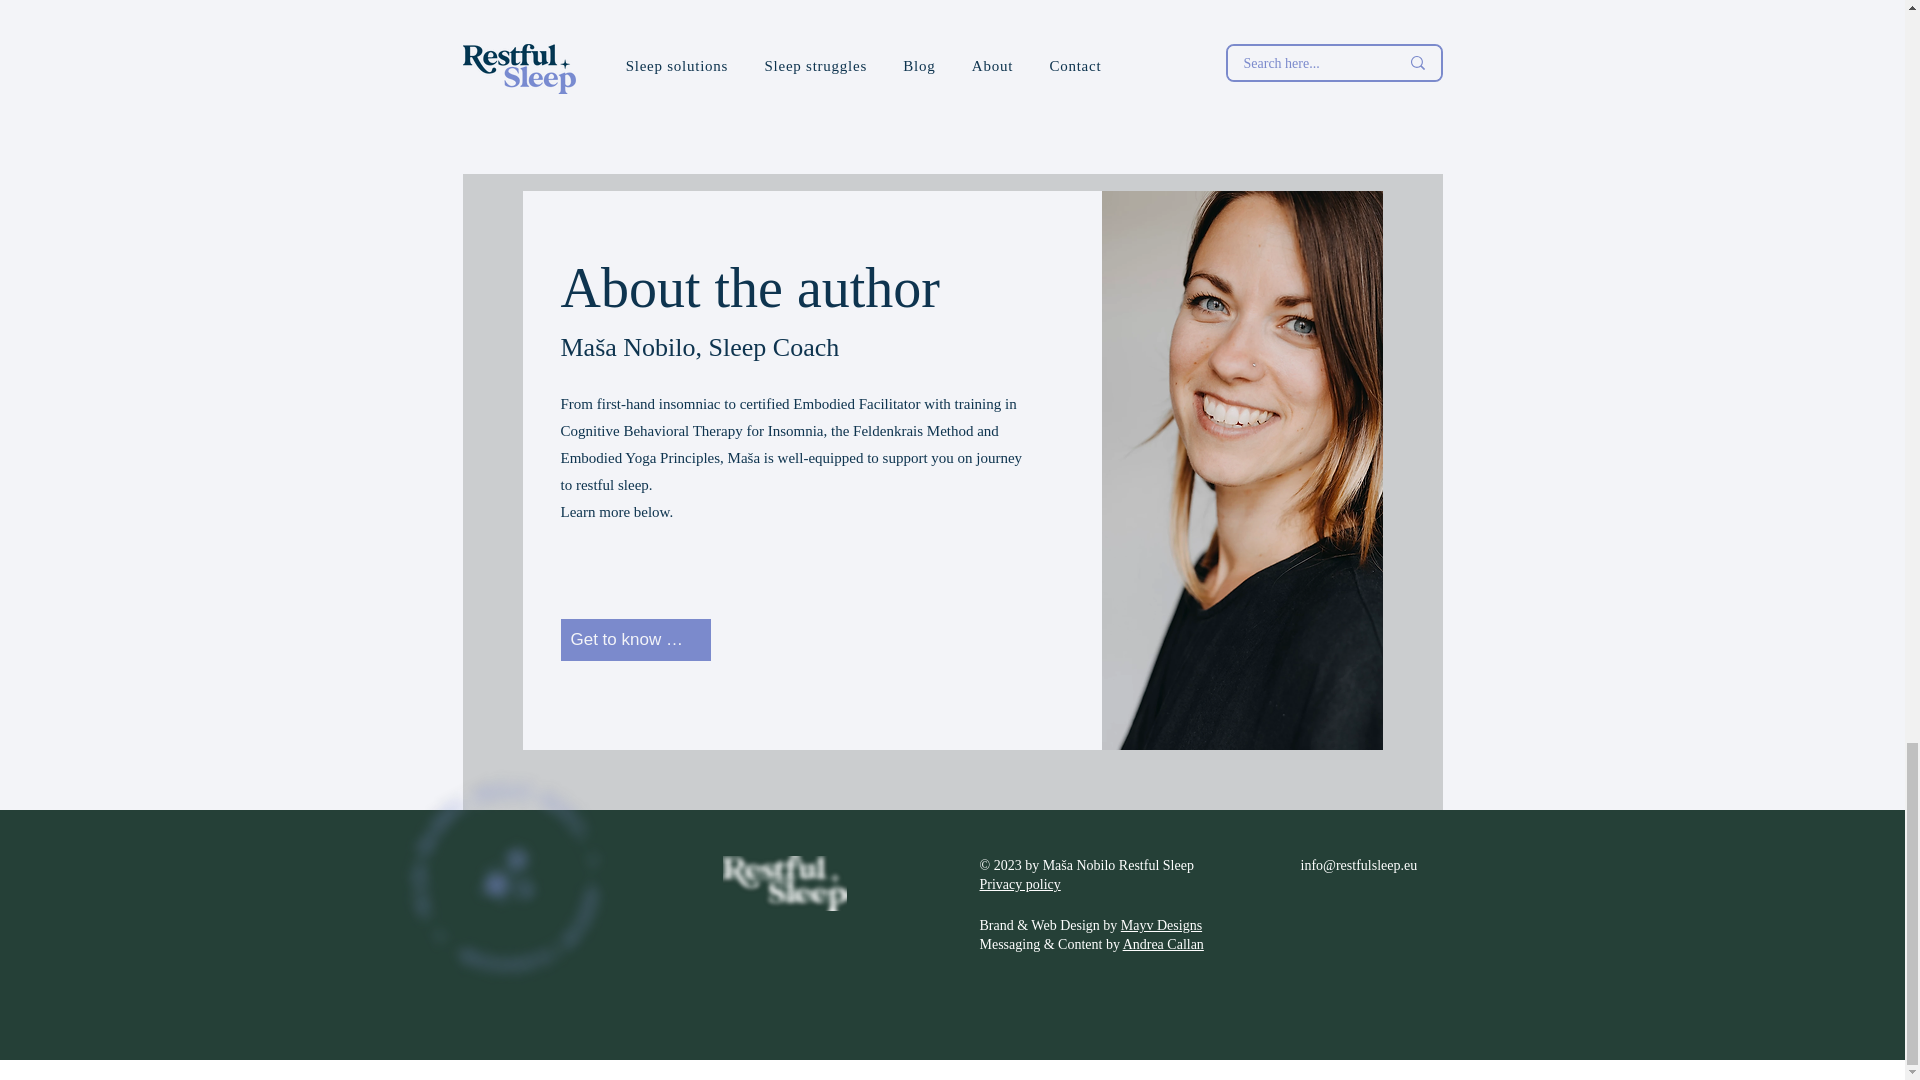  What do you see at coordinates (1161, 926) in the screenshot?
I see `Mayv Designs` at bounding box center [1161, 926].